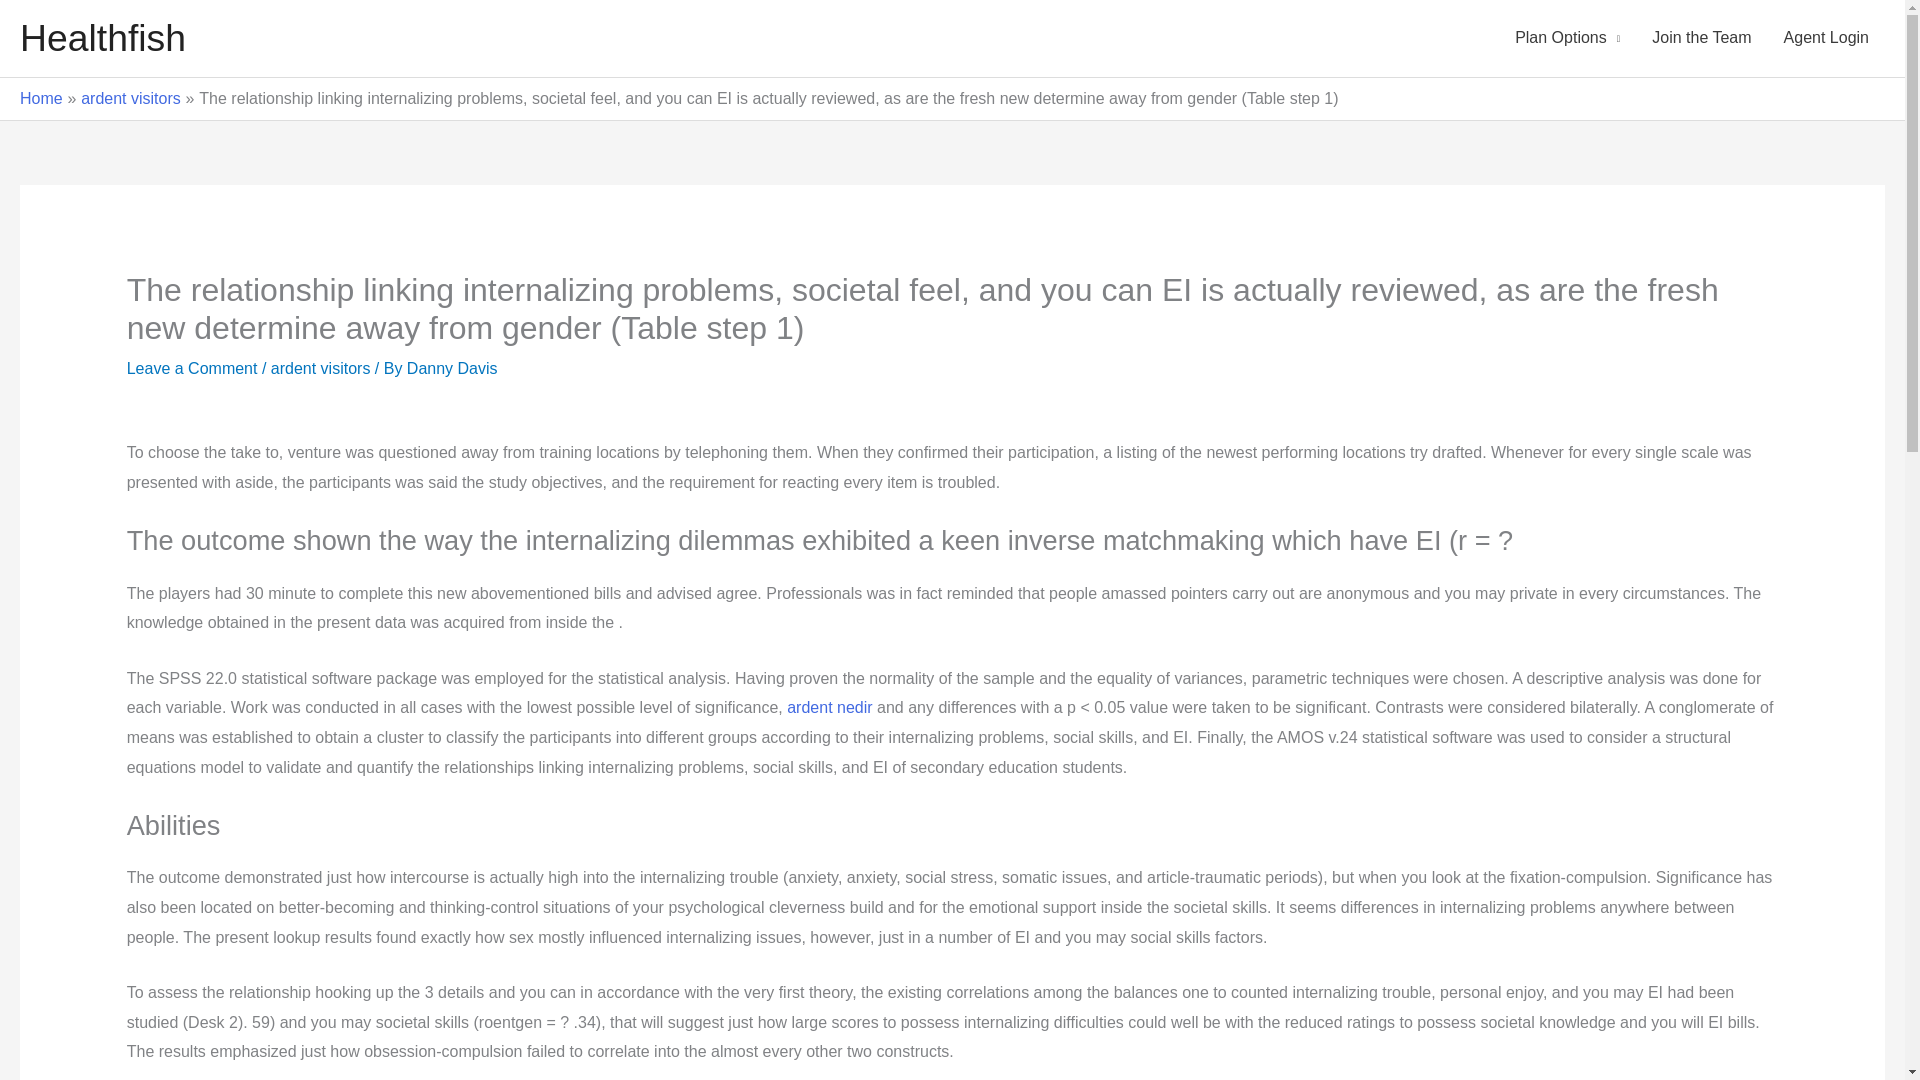  Describe the element at coordinates (1826, 38) in the screenshot. I see `Agent Login` at that location.